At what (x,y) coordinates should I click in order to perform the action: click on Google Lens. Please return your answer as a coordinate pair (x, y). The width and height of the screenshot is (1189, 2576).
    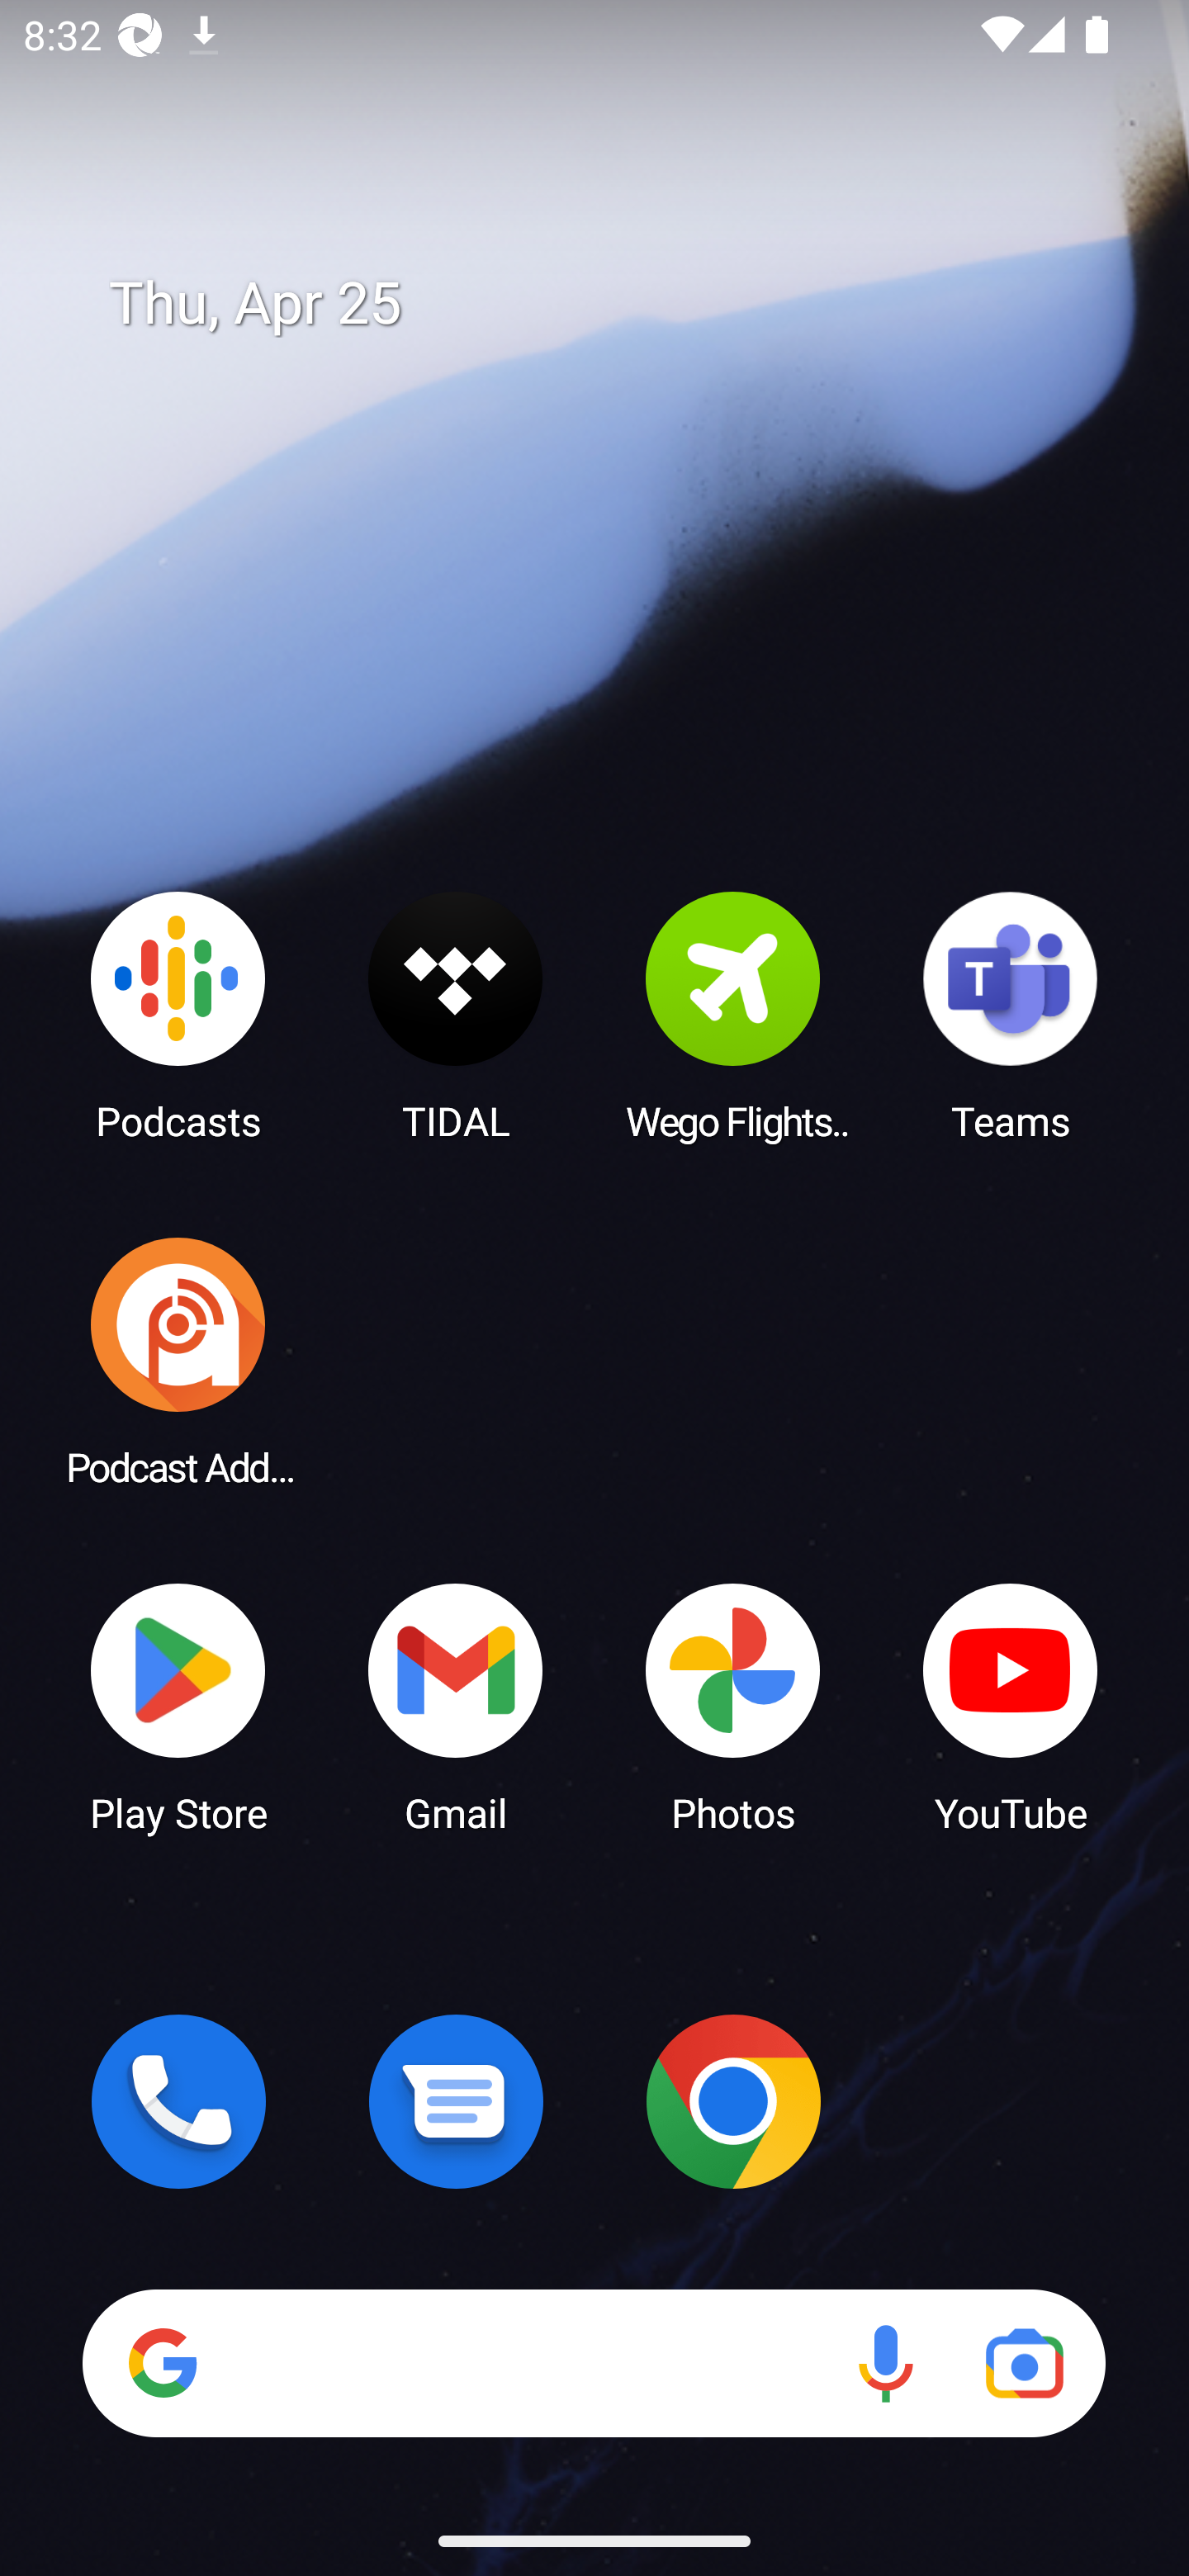
    Looking at the image, I should click on (1024, 2363).